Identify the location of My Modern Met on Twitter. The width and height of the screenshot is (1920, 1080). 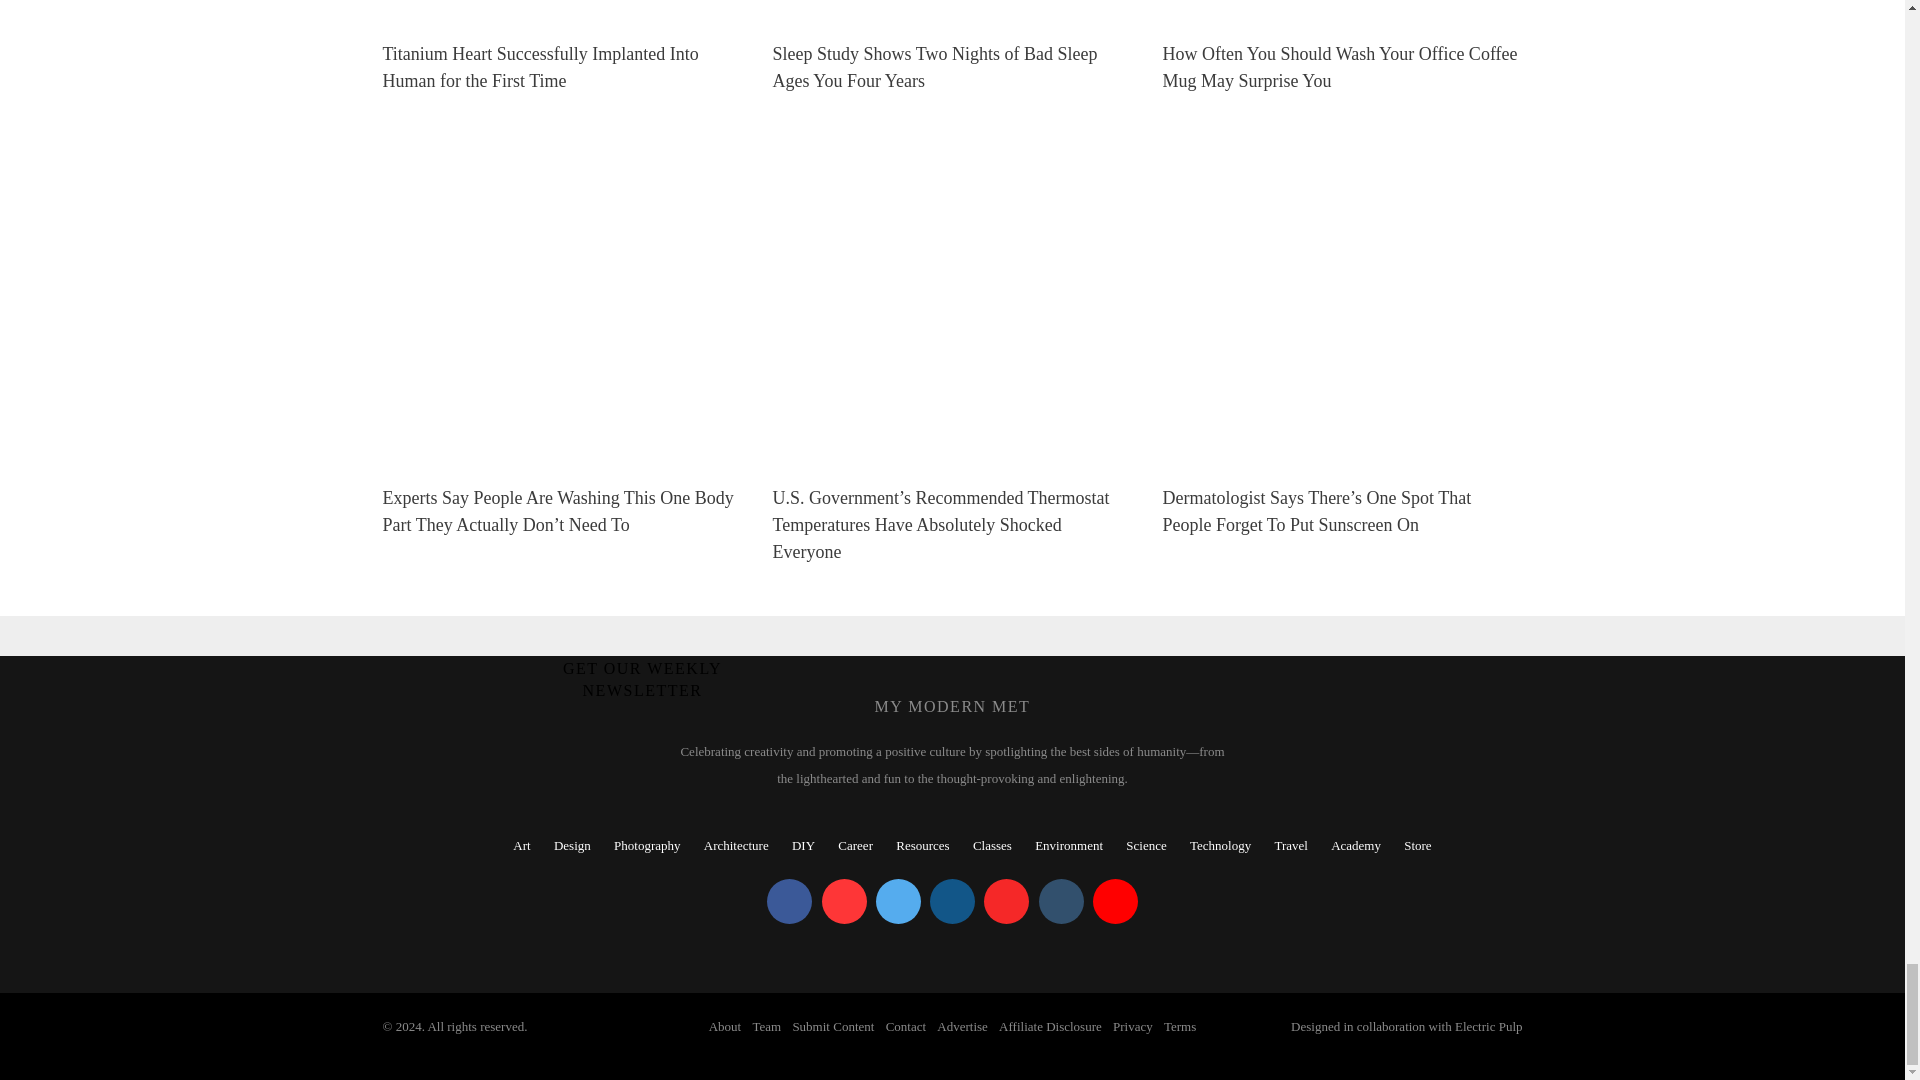
(898, 902).